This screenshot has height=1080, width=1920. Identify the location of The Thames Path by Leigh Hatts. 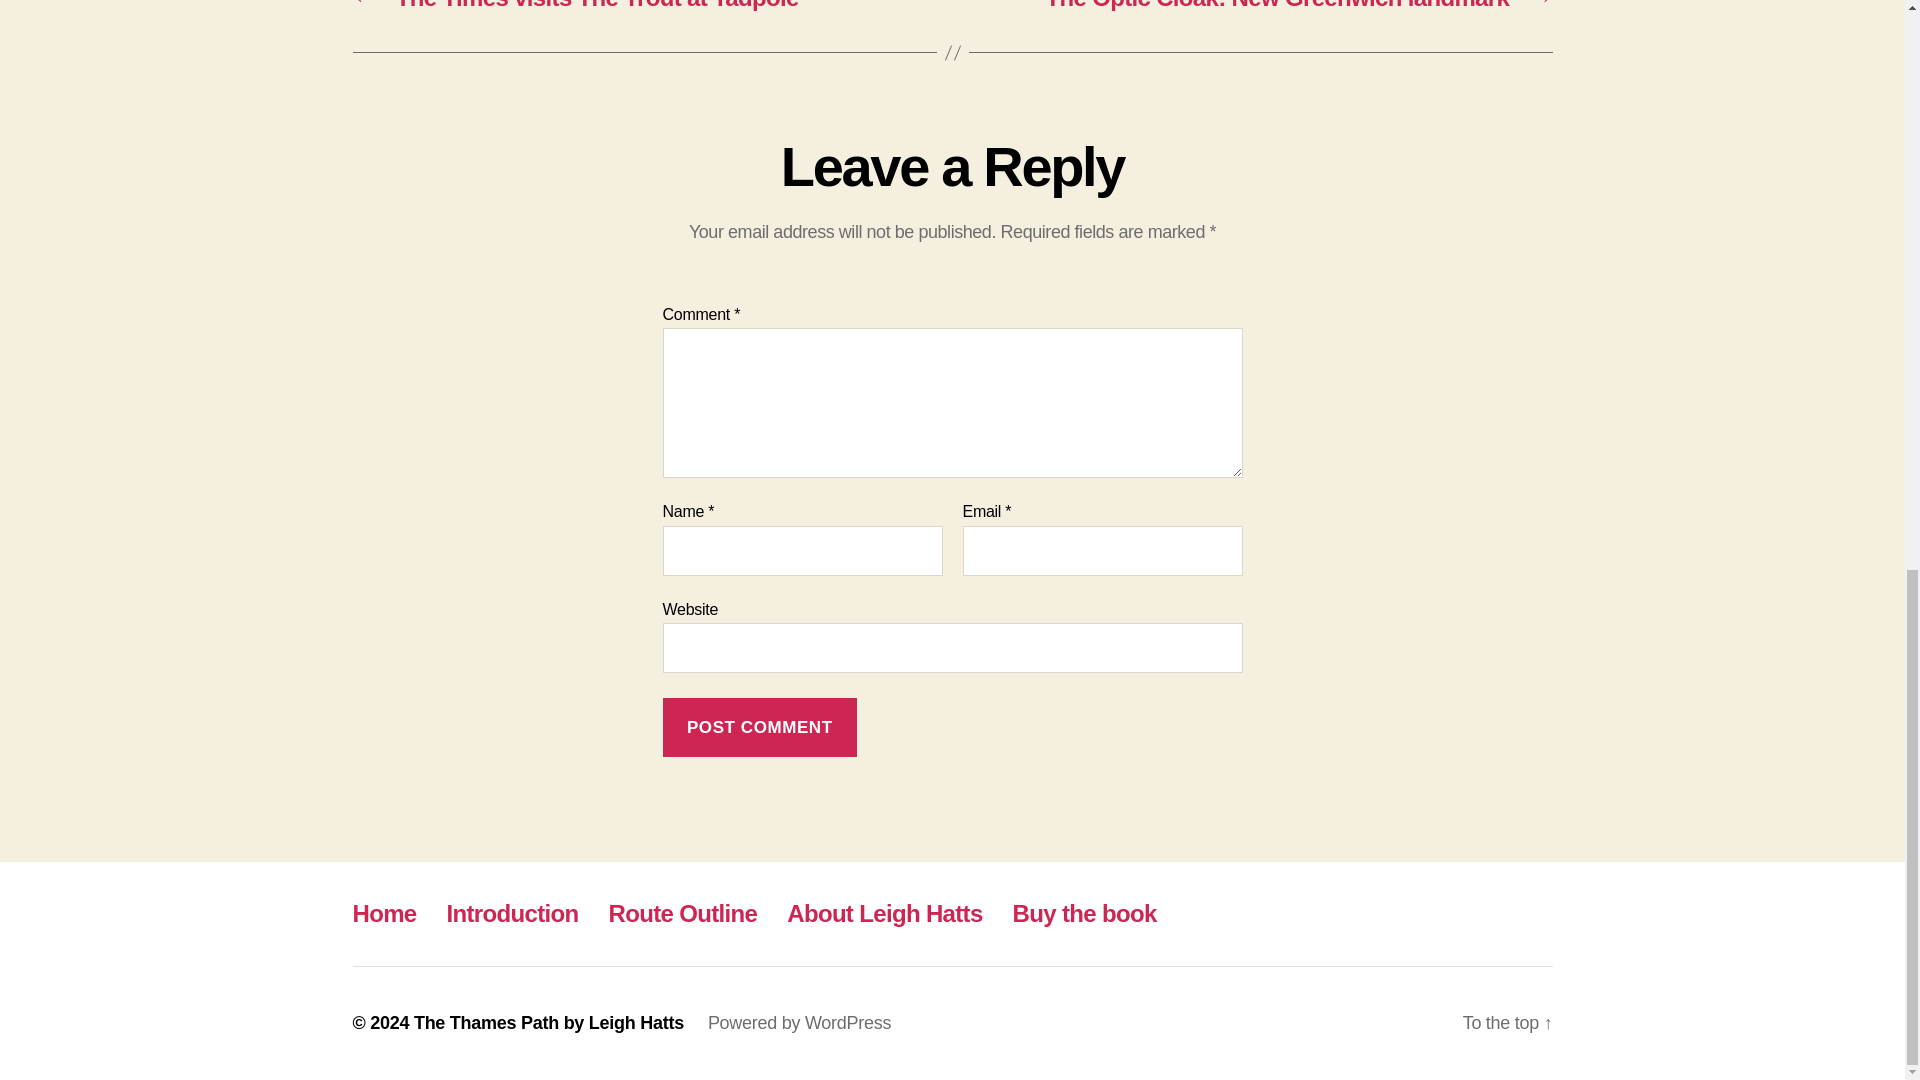
(548, 1022).